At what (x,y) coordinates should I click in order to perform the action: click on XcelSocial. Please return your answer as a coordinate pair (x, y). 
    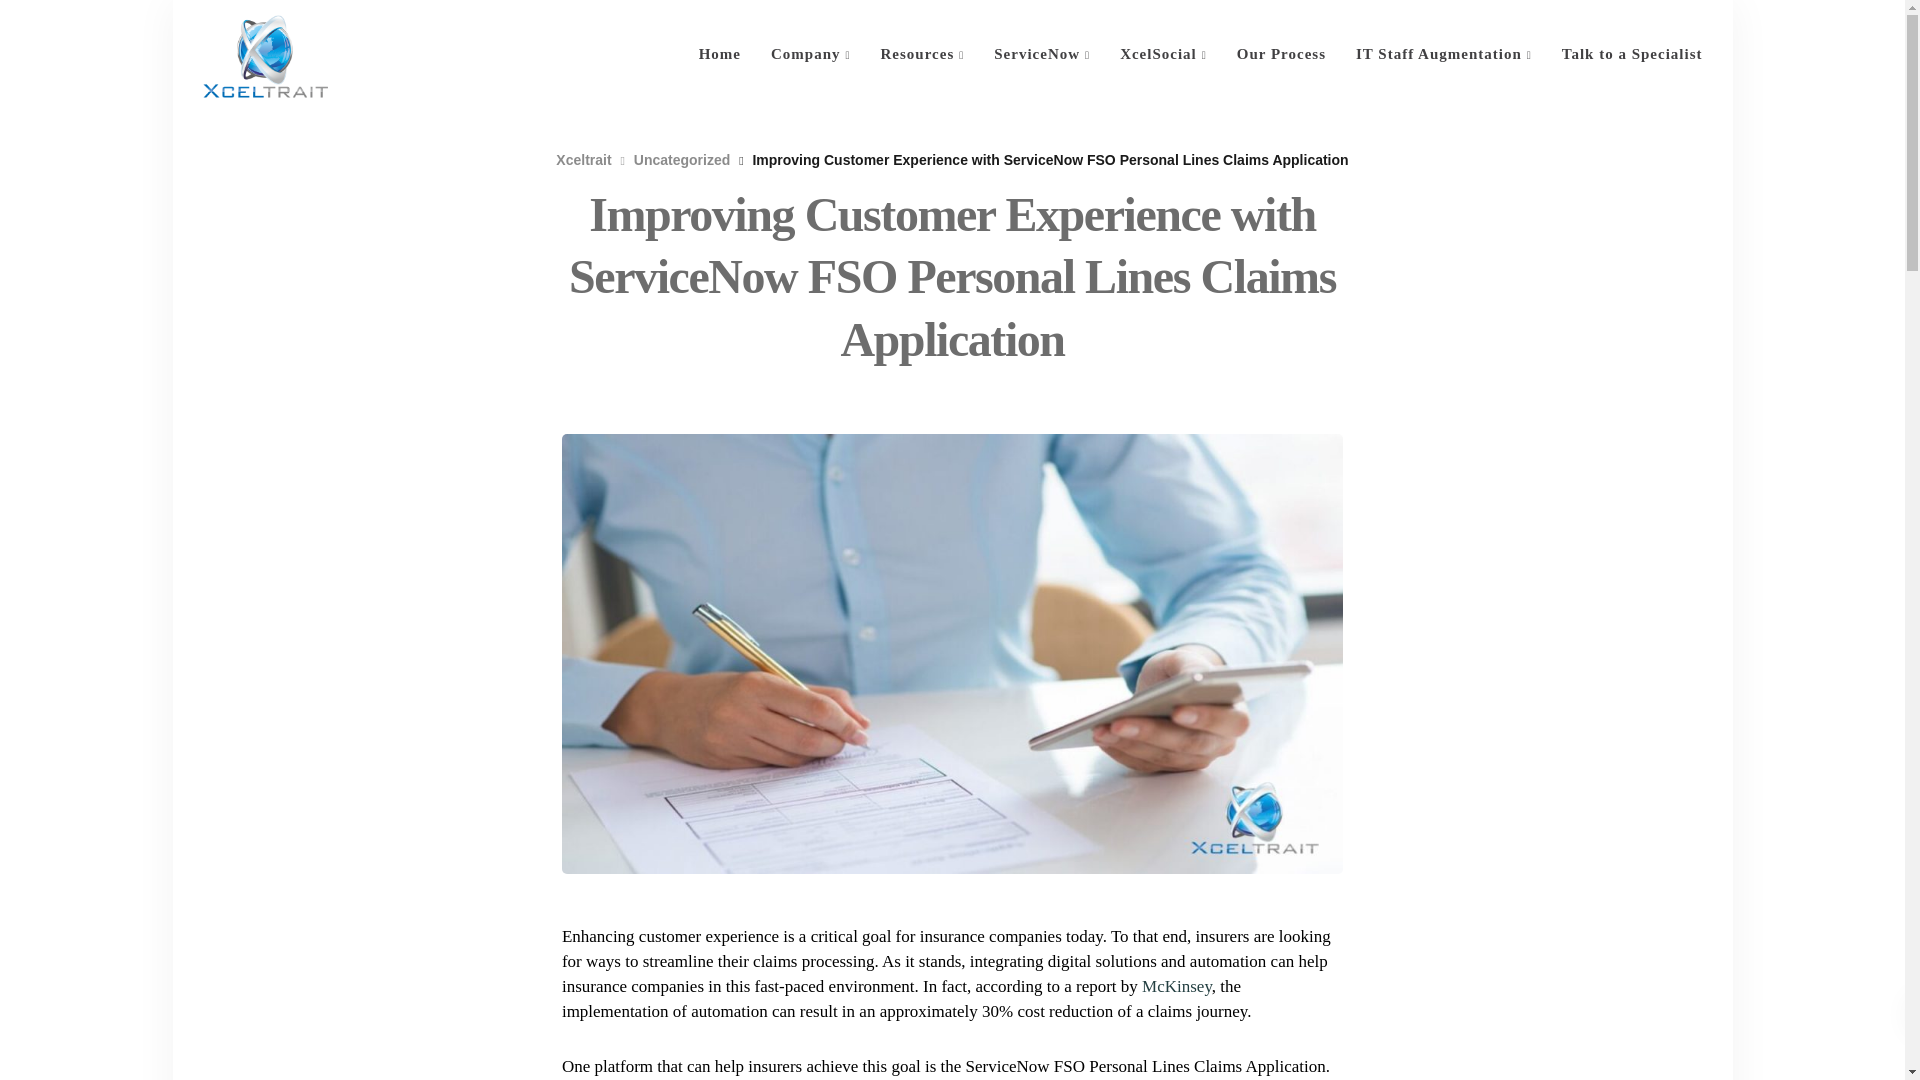
    Looking at the image, I should click on (1163, 54).